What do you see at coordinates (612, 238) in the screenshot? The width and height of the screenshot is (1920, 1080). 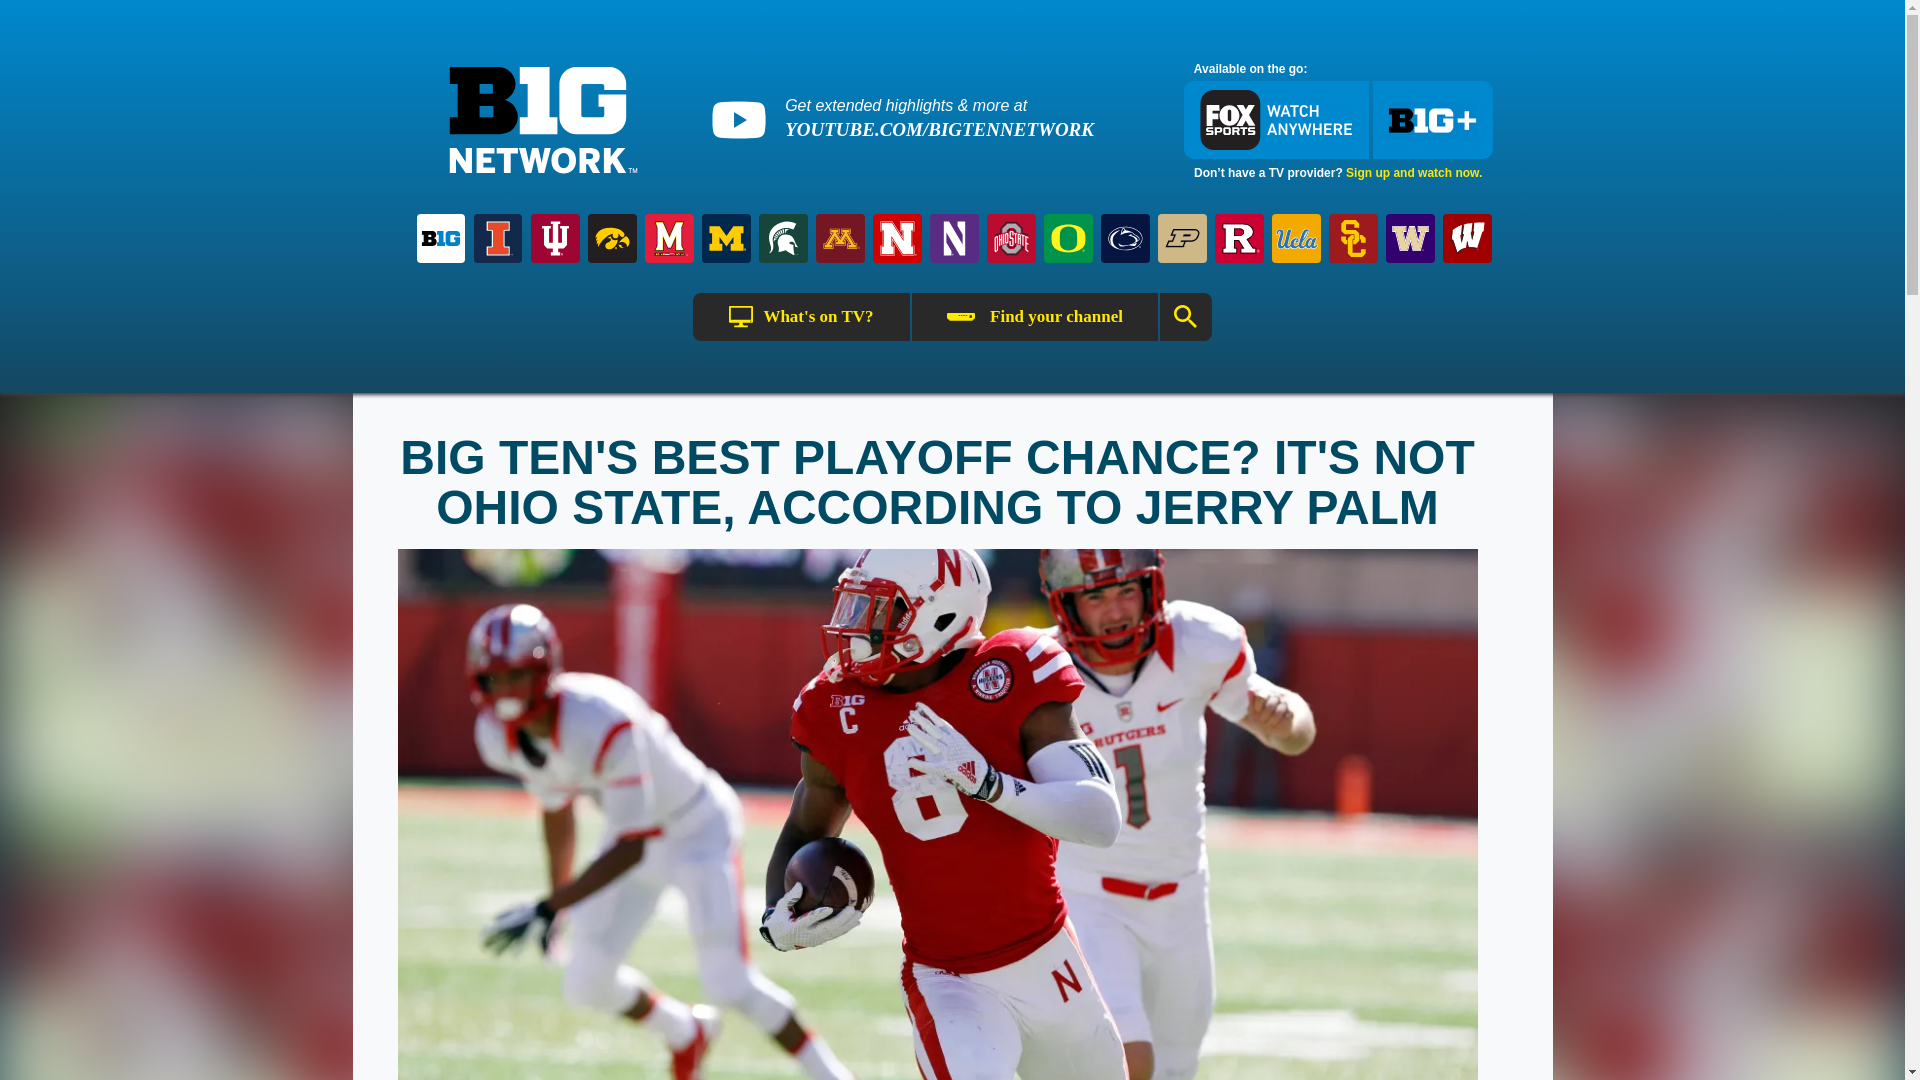 I see `Iowa Hawkeyes` at bounding box center [612, 238].